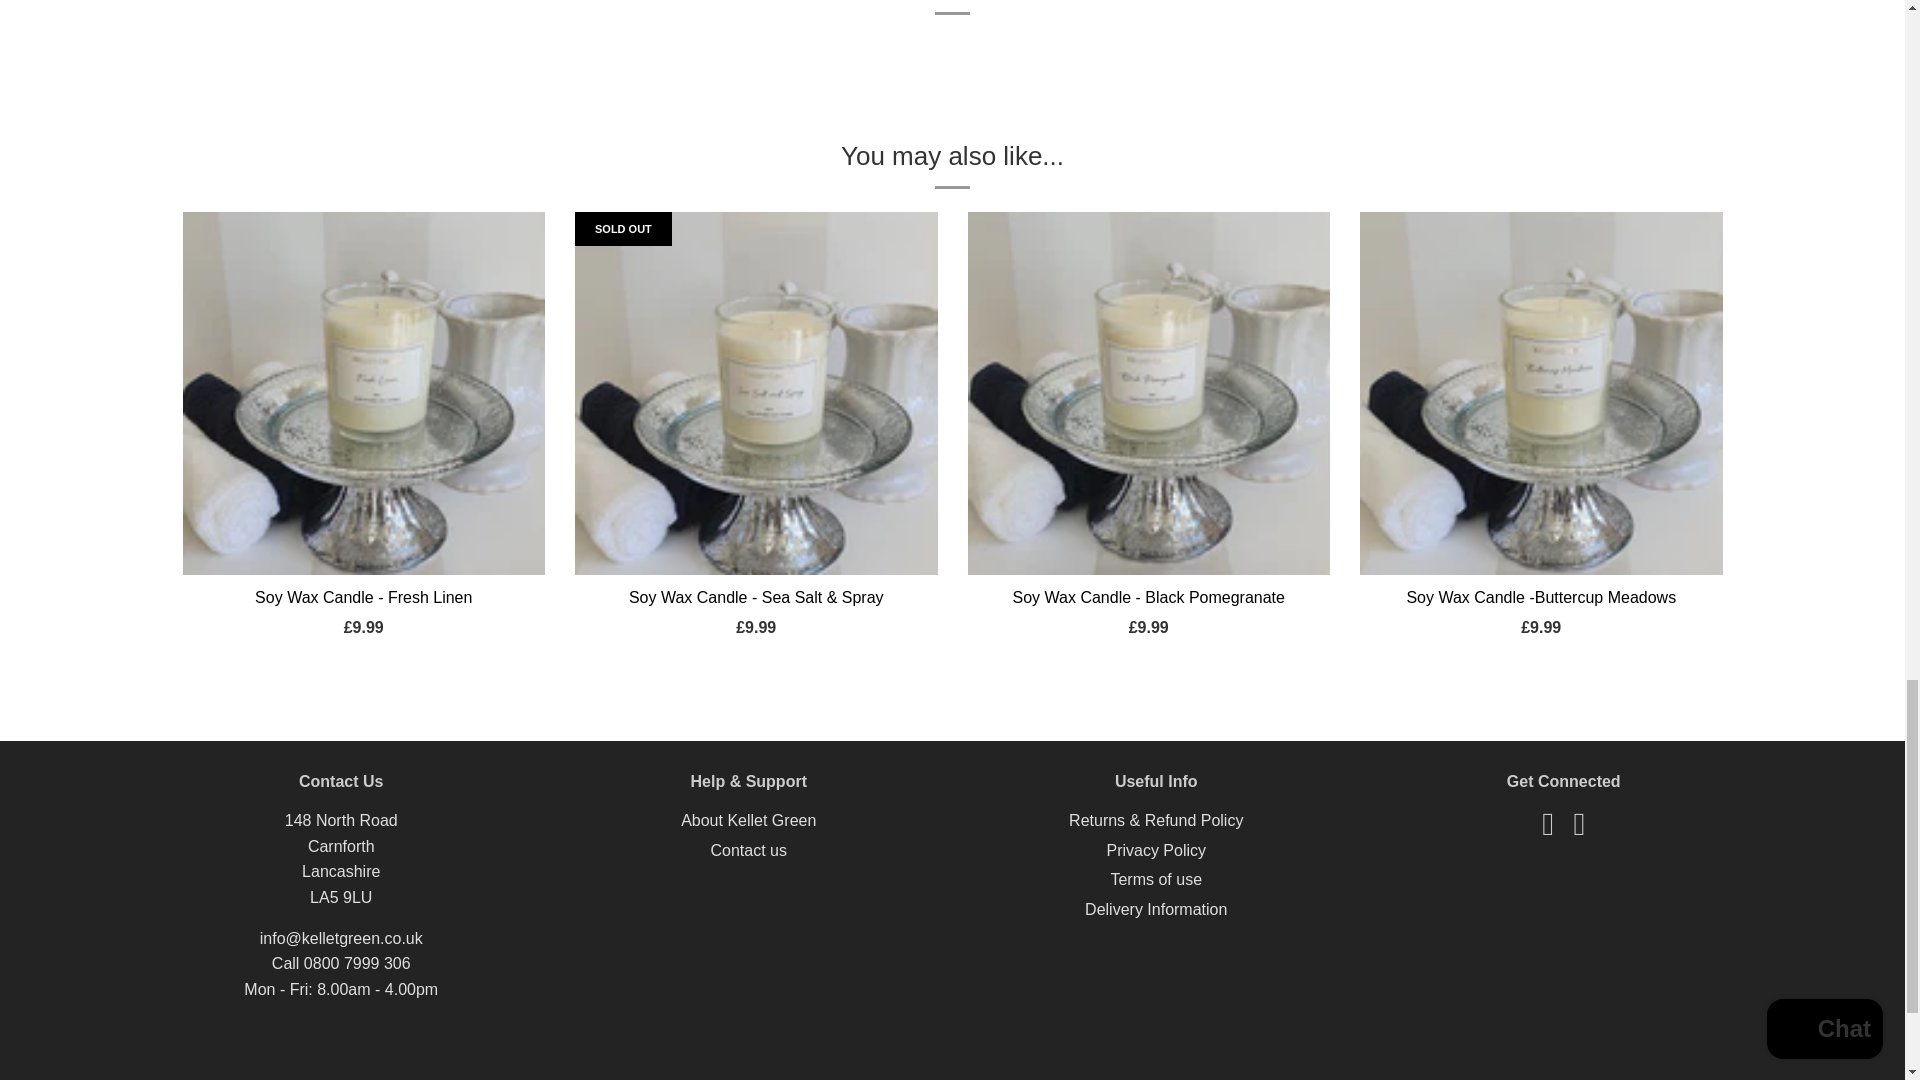 This screenshot has height=1080, width=1920. I want to click on Soy Wax Candle - Black Pomegranate, so click(1148, 596).